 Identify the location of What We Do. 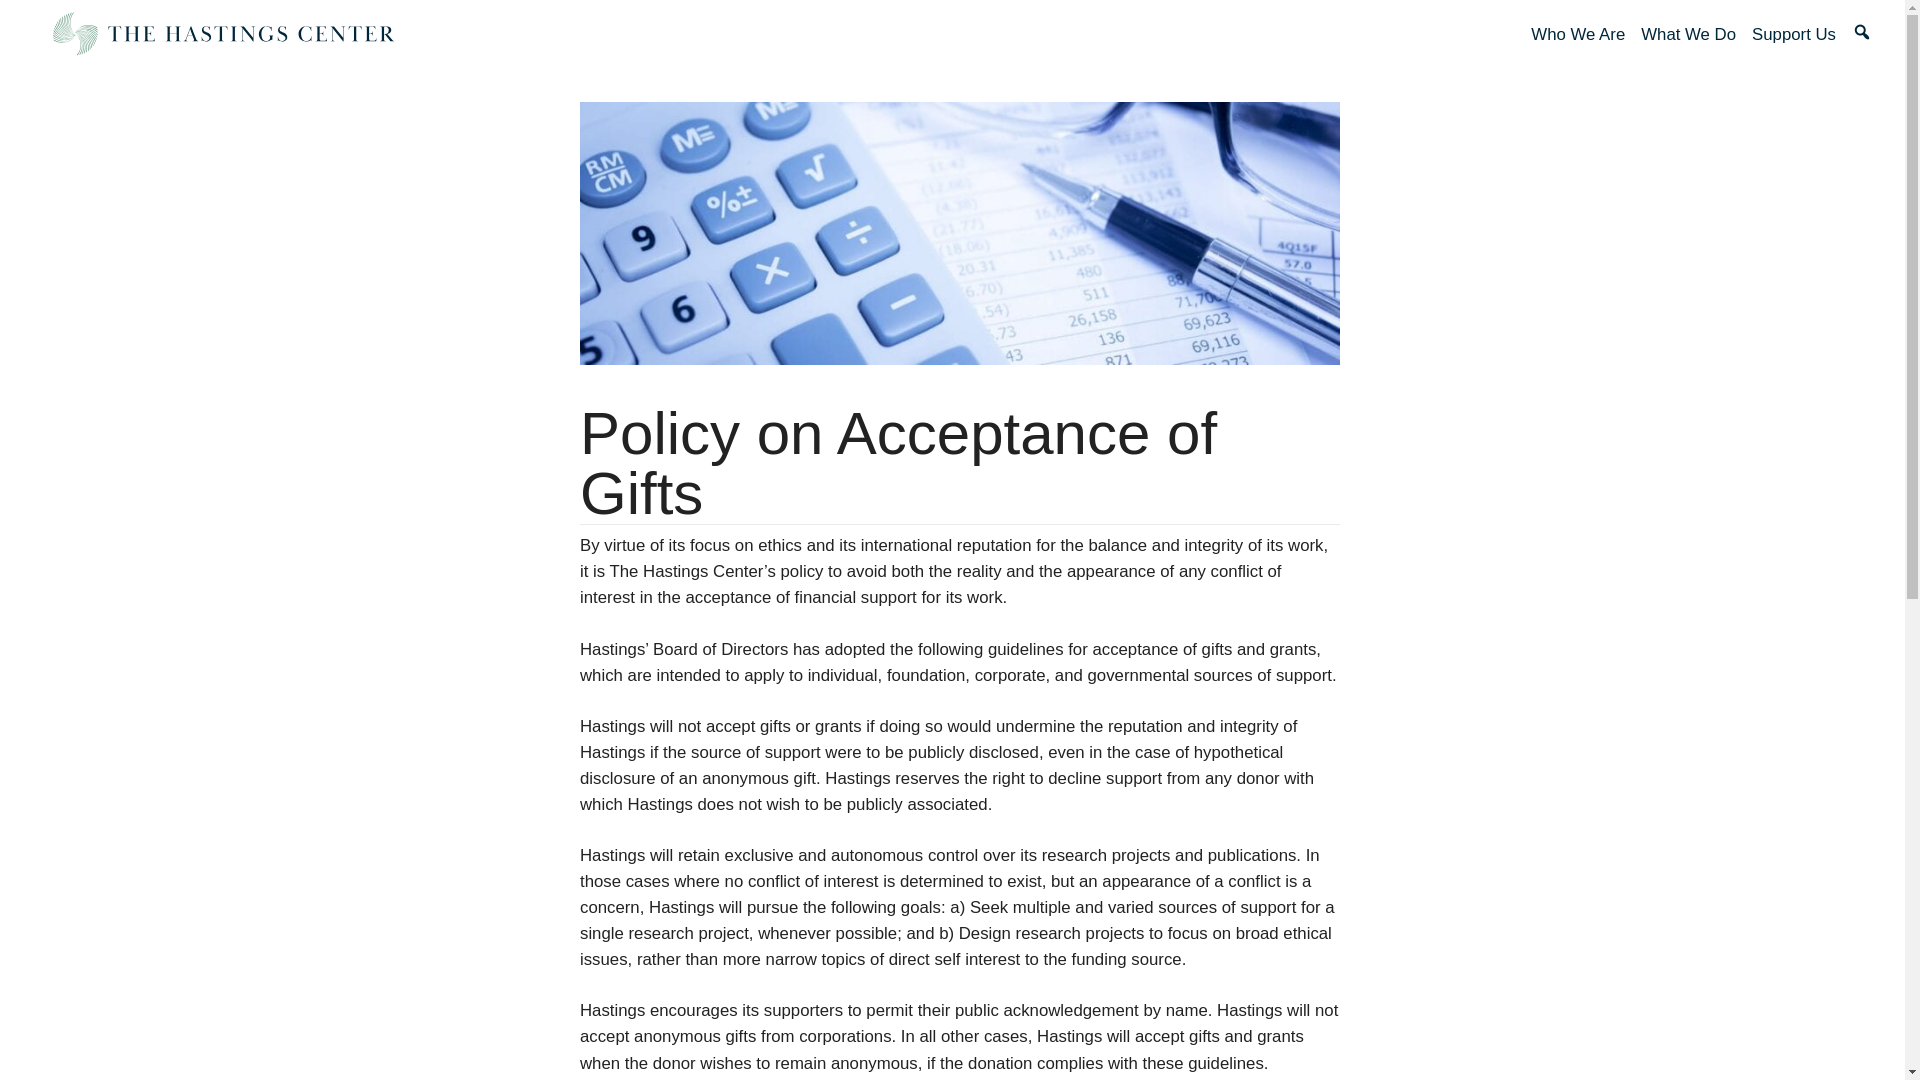
(1688, 34).